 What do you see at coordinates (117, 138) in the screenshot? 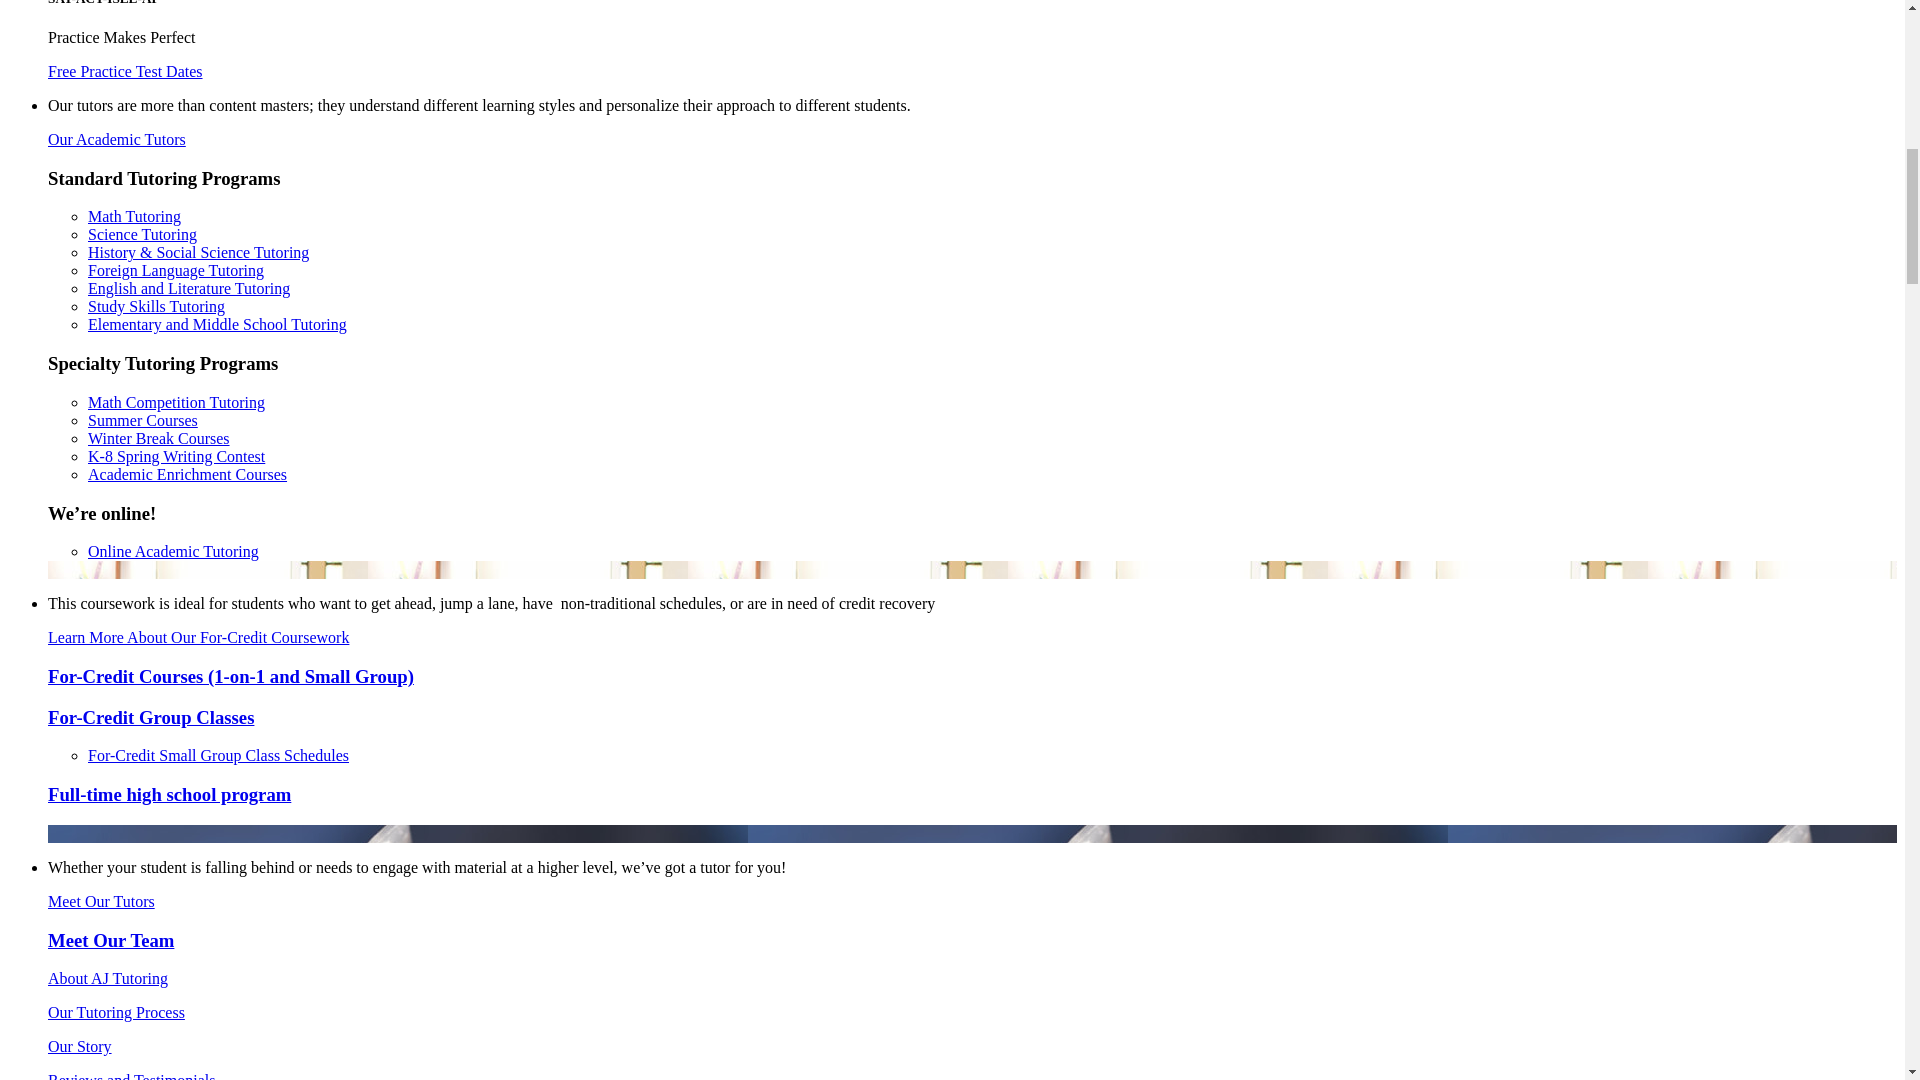
I see `Our Academic Tutors` at bounding box center [117, 138].